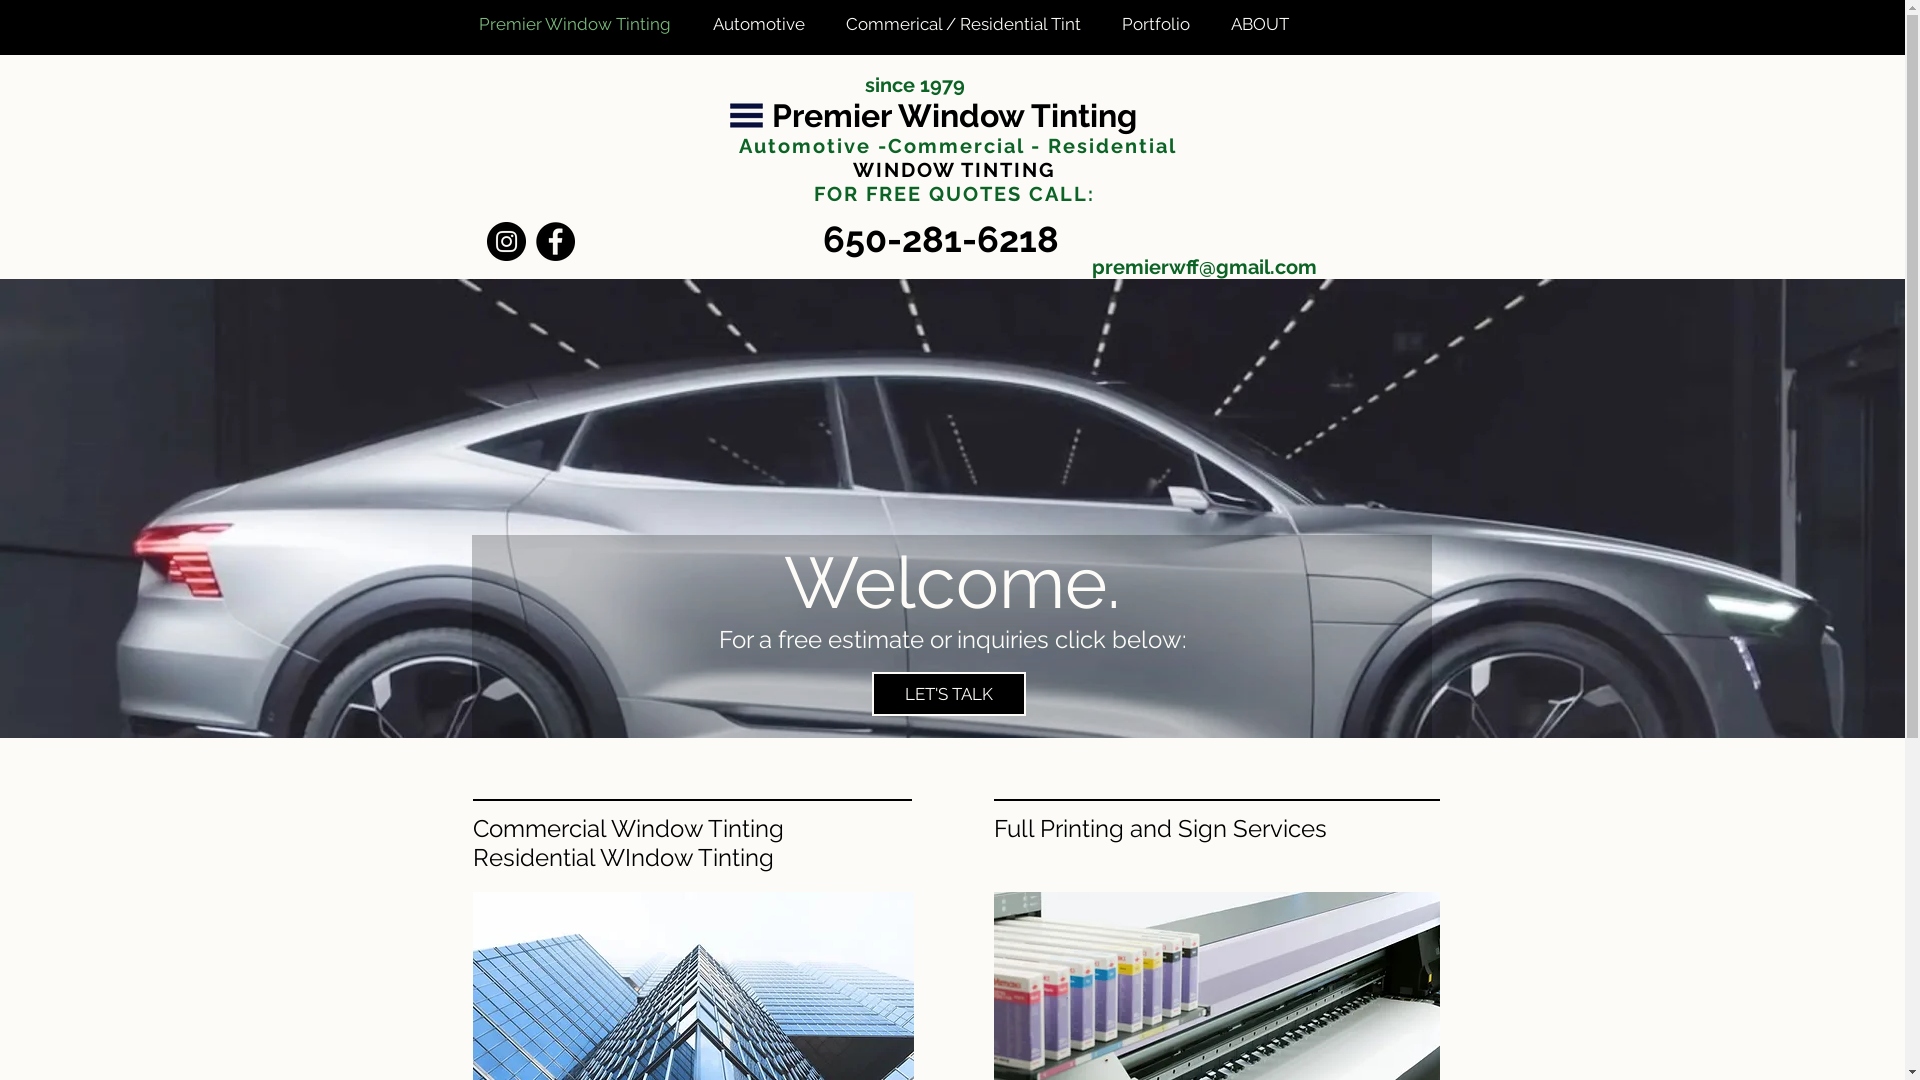 This screenshot has width=1920, height=1080. What do you see at coordinates (1204, 267) in the screenshot?
I see `premierwff@gmail.com` at bounding box center [1204, 267].